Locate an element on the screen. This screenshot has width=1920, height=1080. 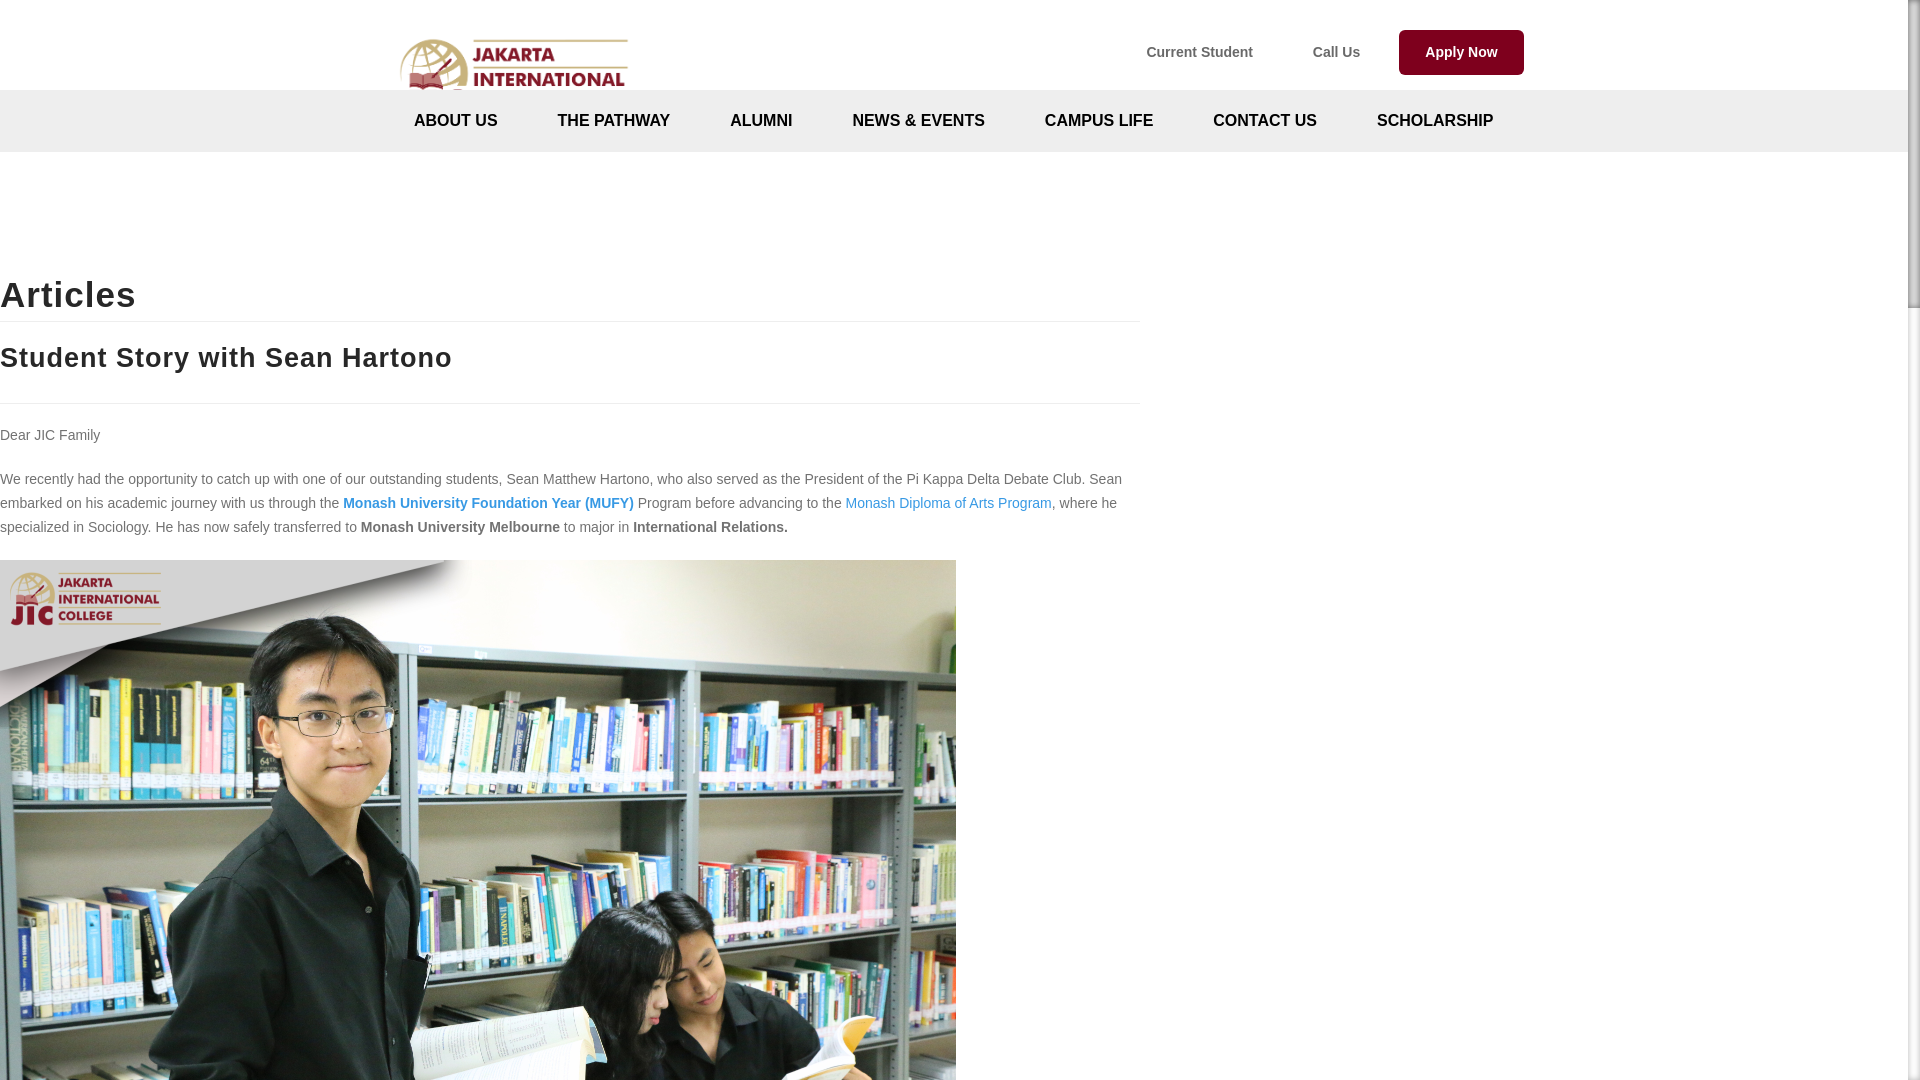
THE PATHWAY is located at coordinates (614, 120).